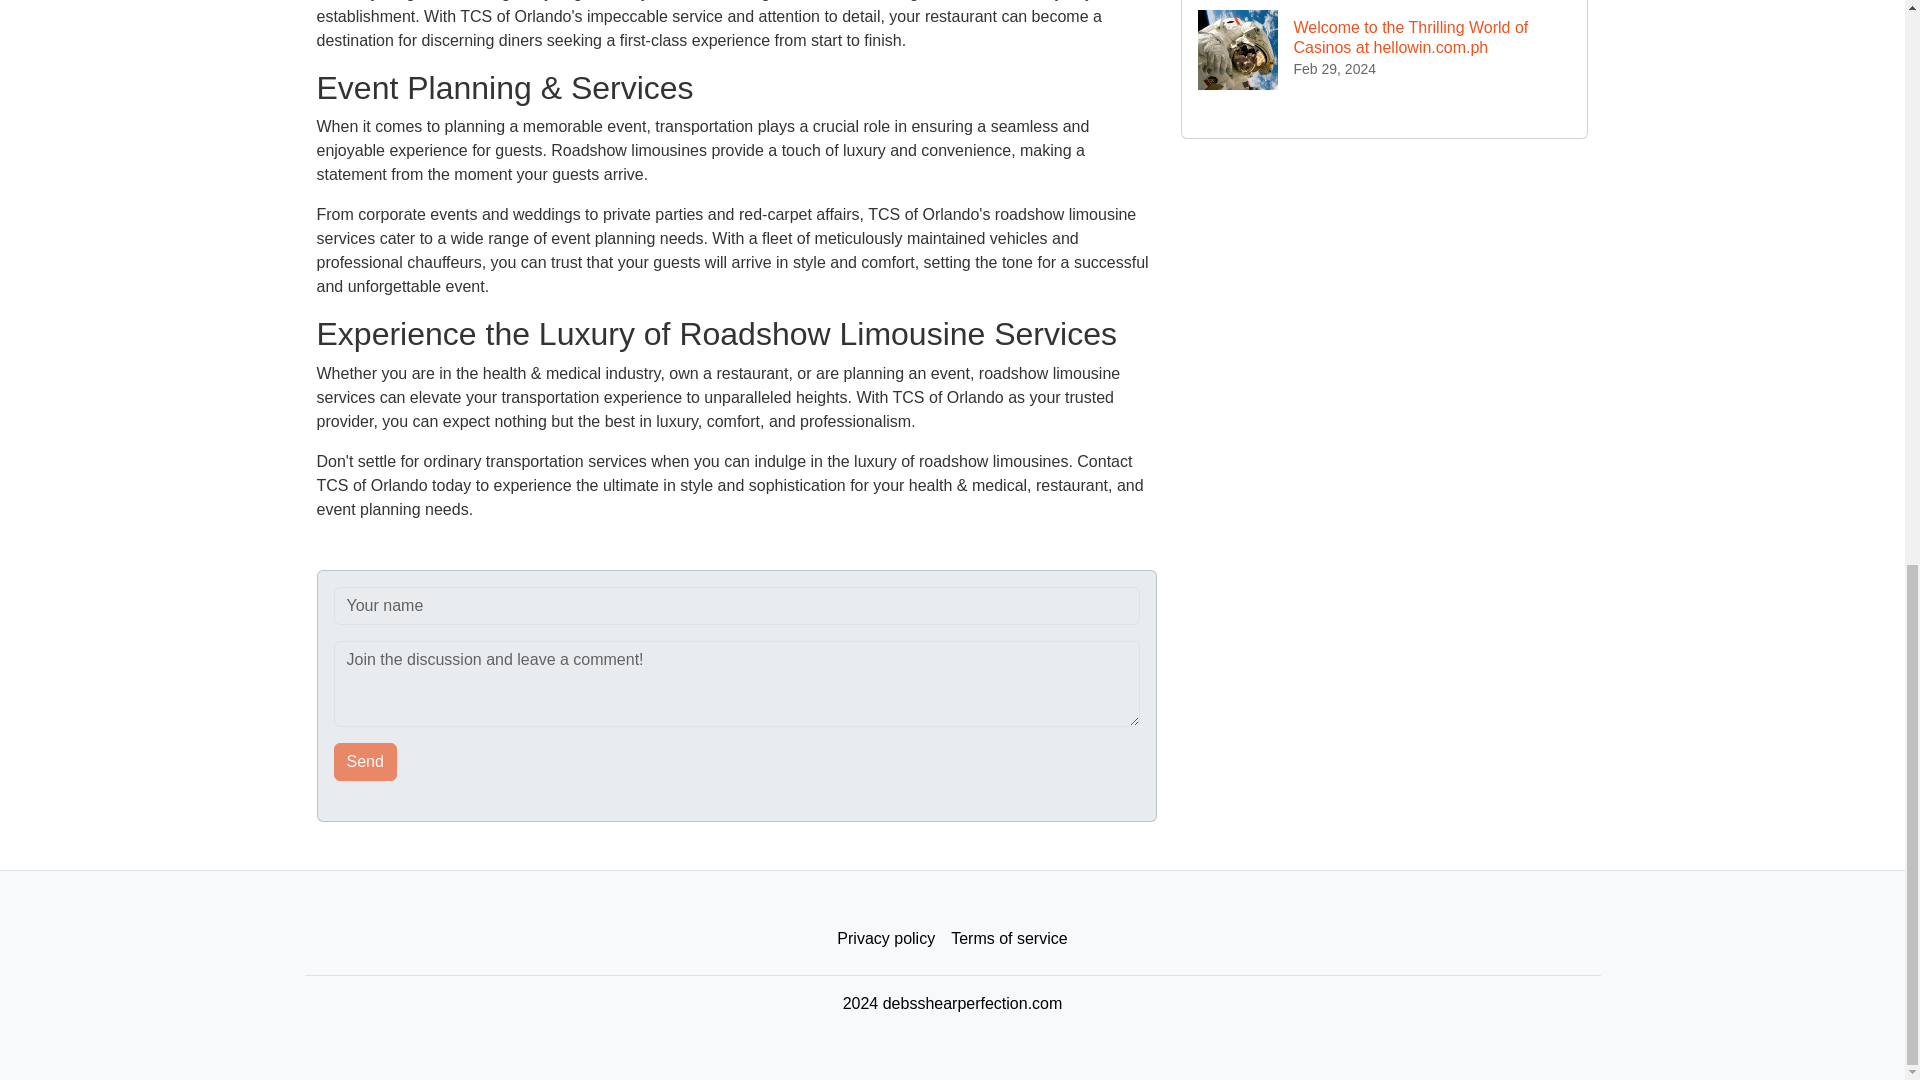 The width and height of the screenshot is (1920, 1080). What do you see at coordinates (366, 762) in the screenshot?
I see `Send` at bounding box center [366, 762].